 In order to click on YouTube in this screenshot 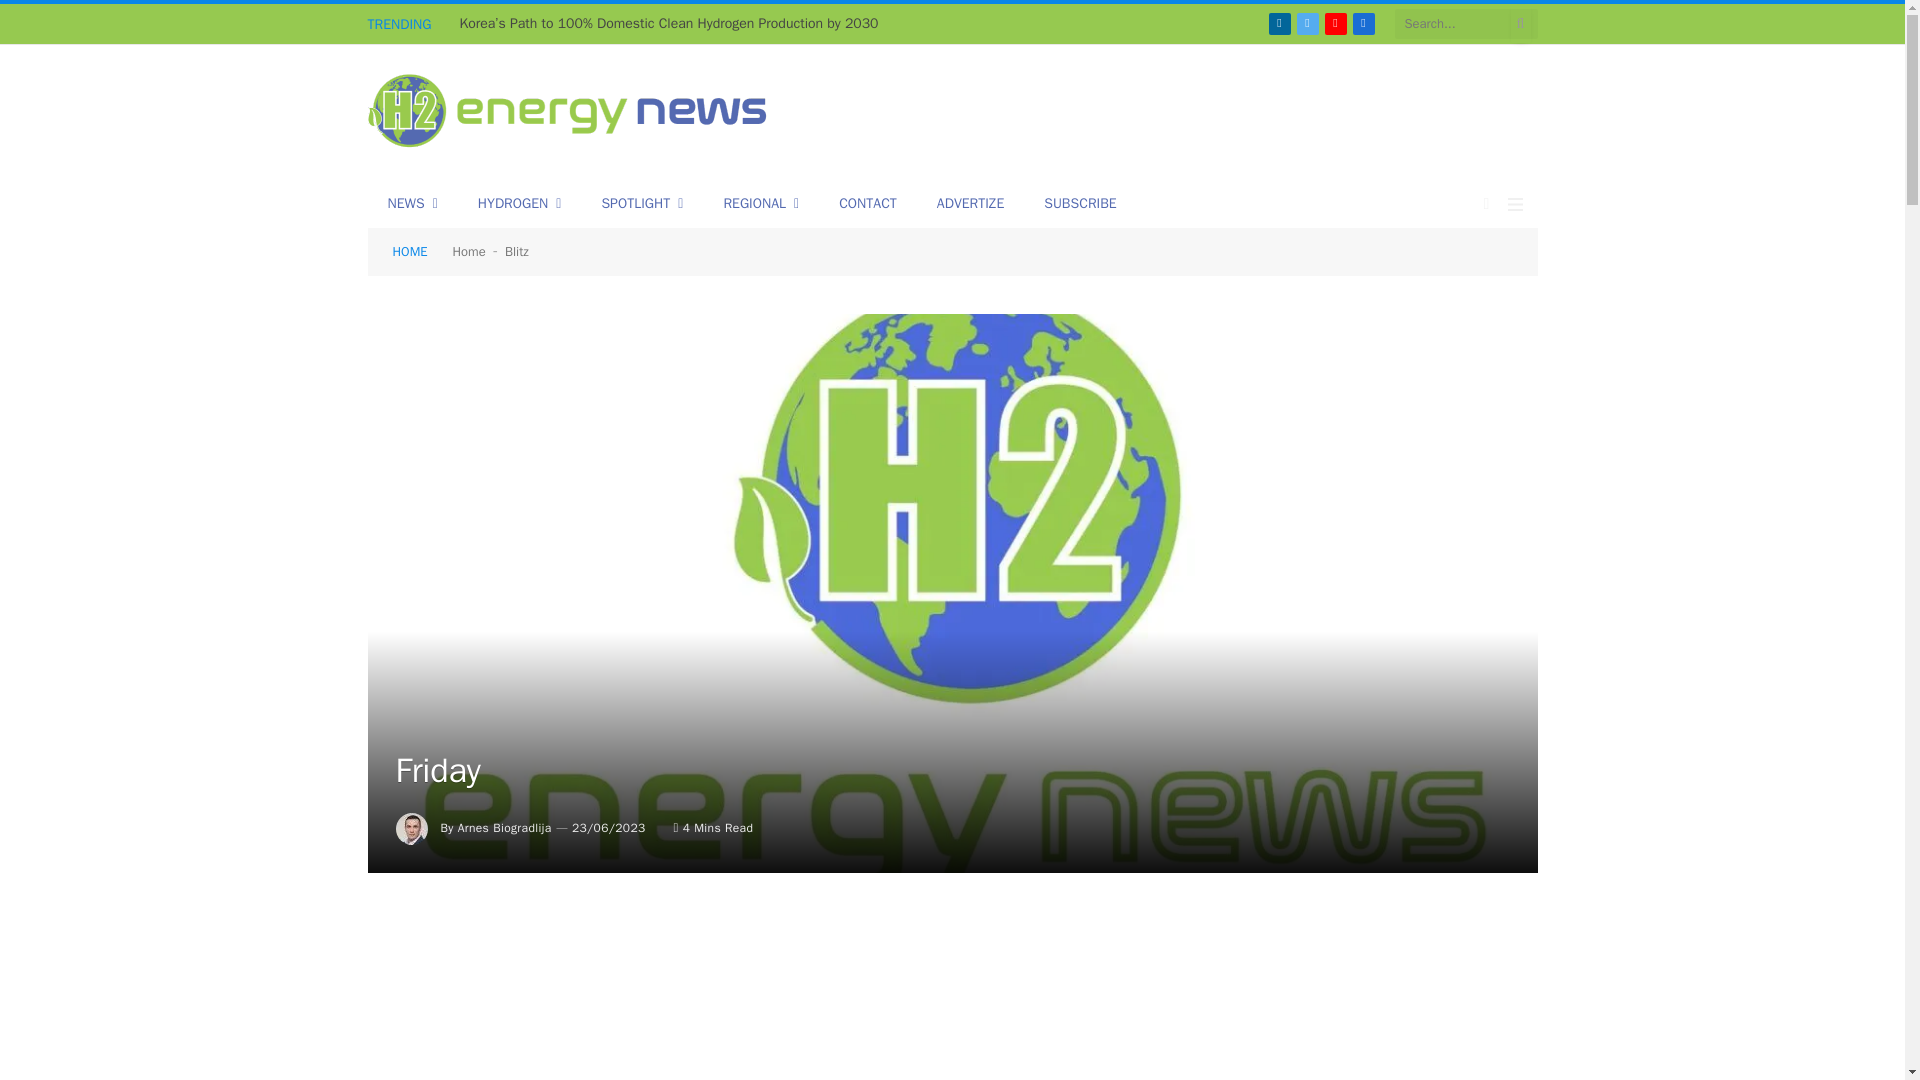, I will do `click(1334, 23)`.